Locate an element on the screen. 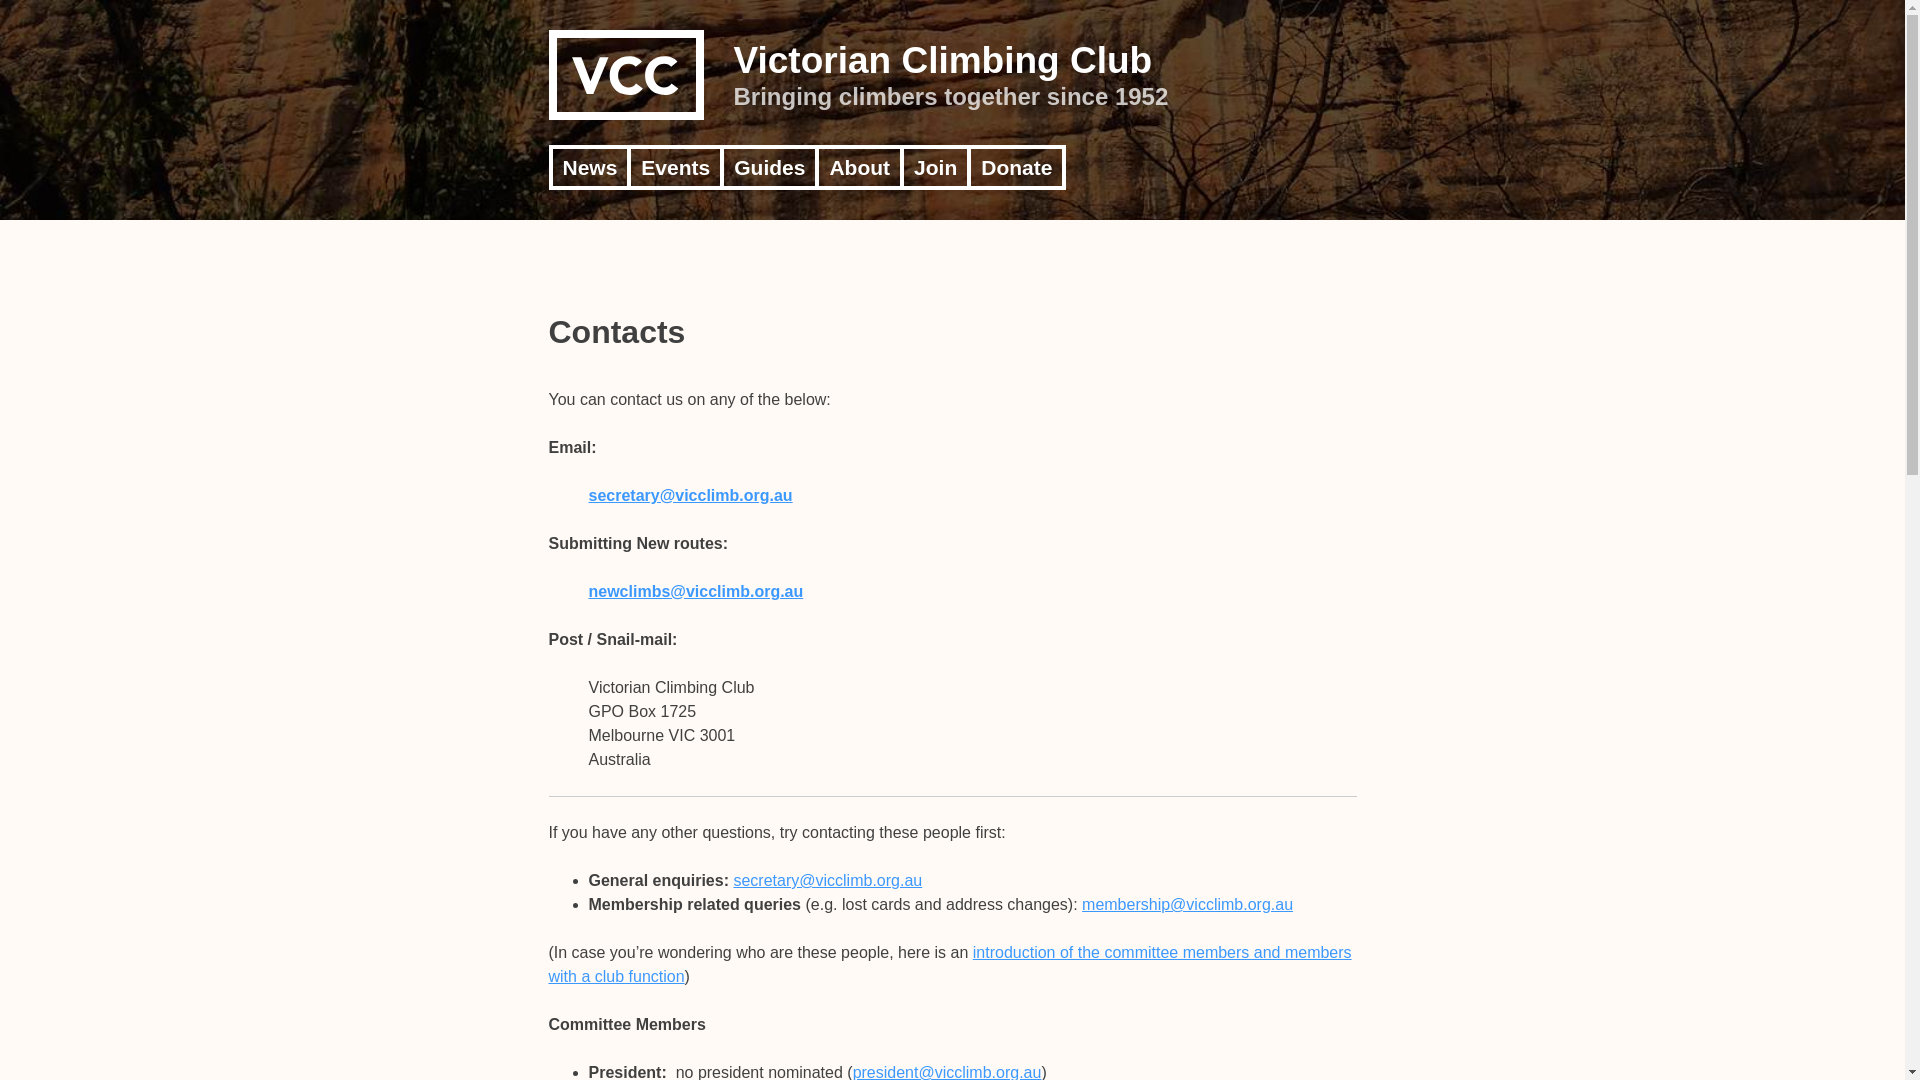 This screenshot has height=1080, width=1920. secretary@vicclimb.org.au is located at coordinates (690, 496).